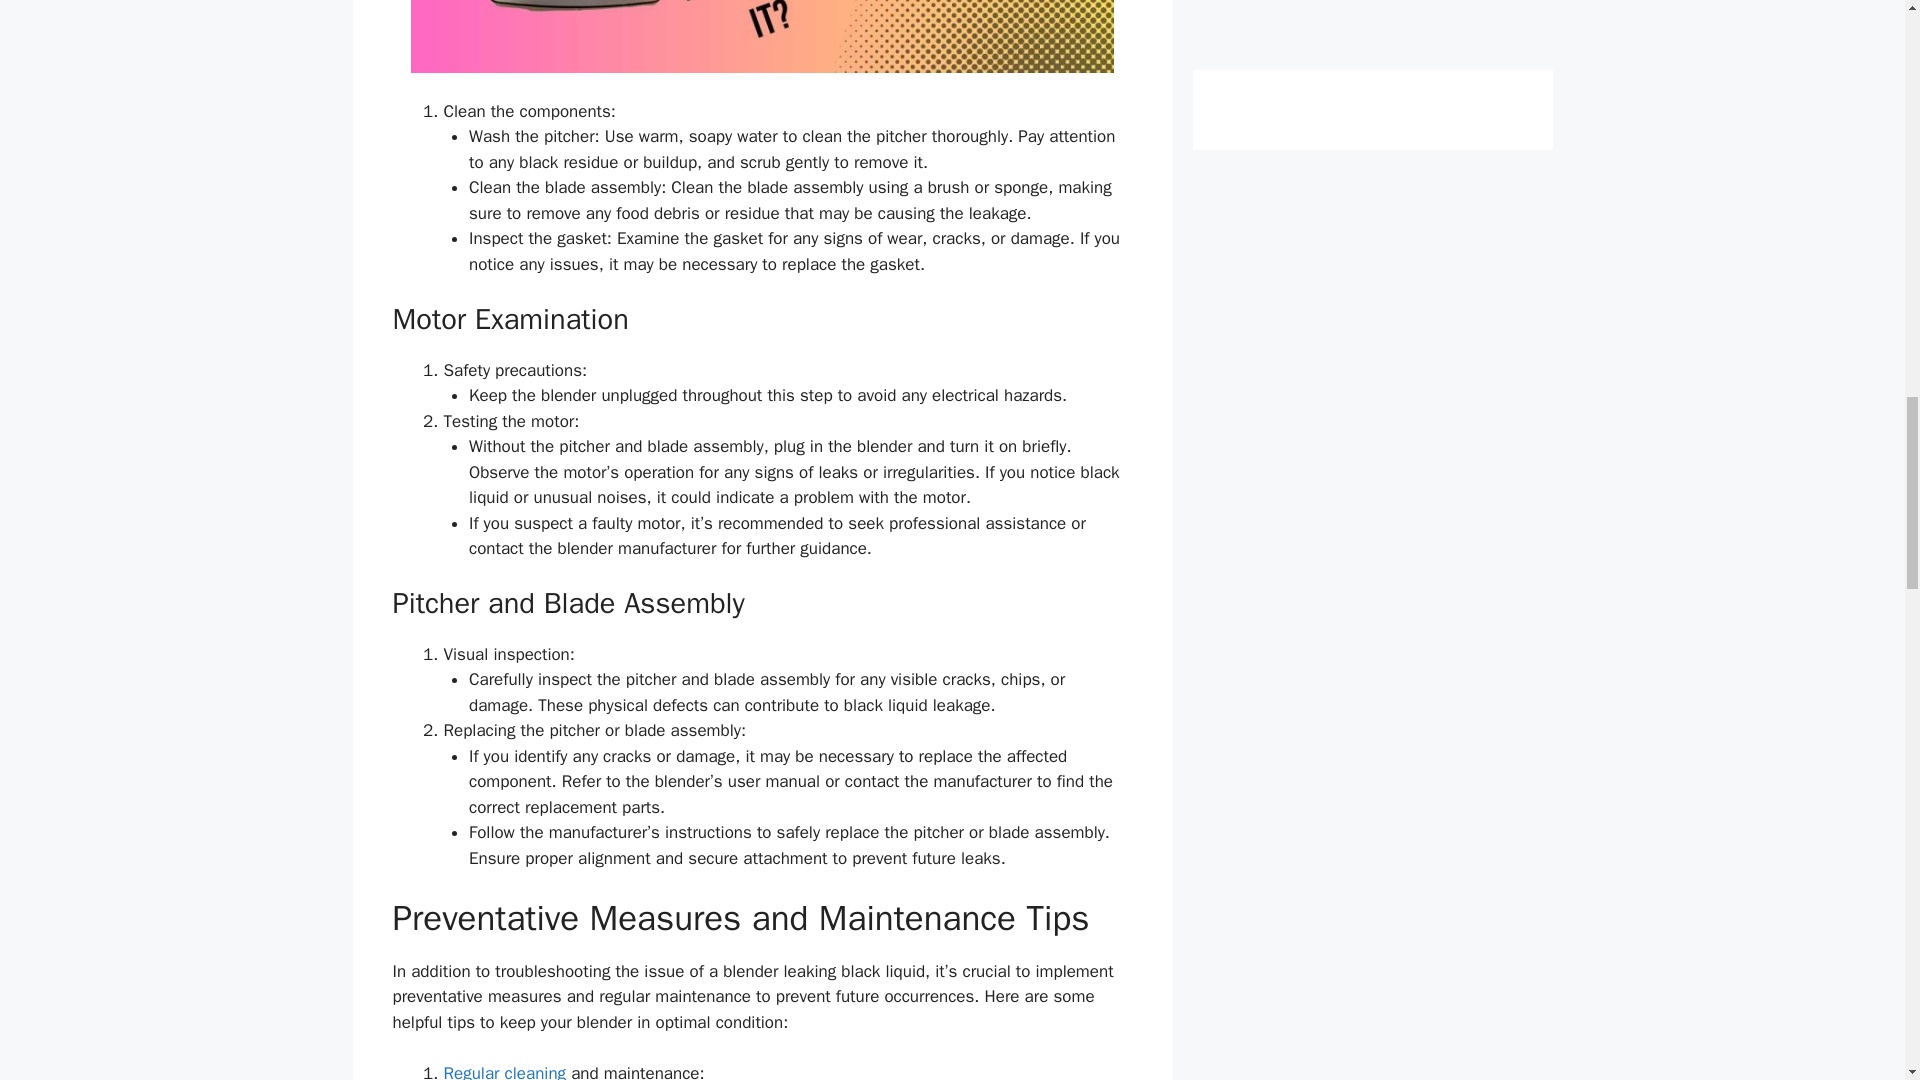 This screenshot has width=1920, height=1080. I want to click on Regular cleaning, so click(504, 1071).